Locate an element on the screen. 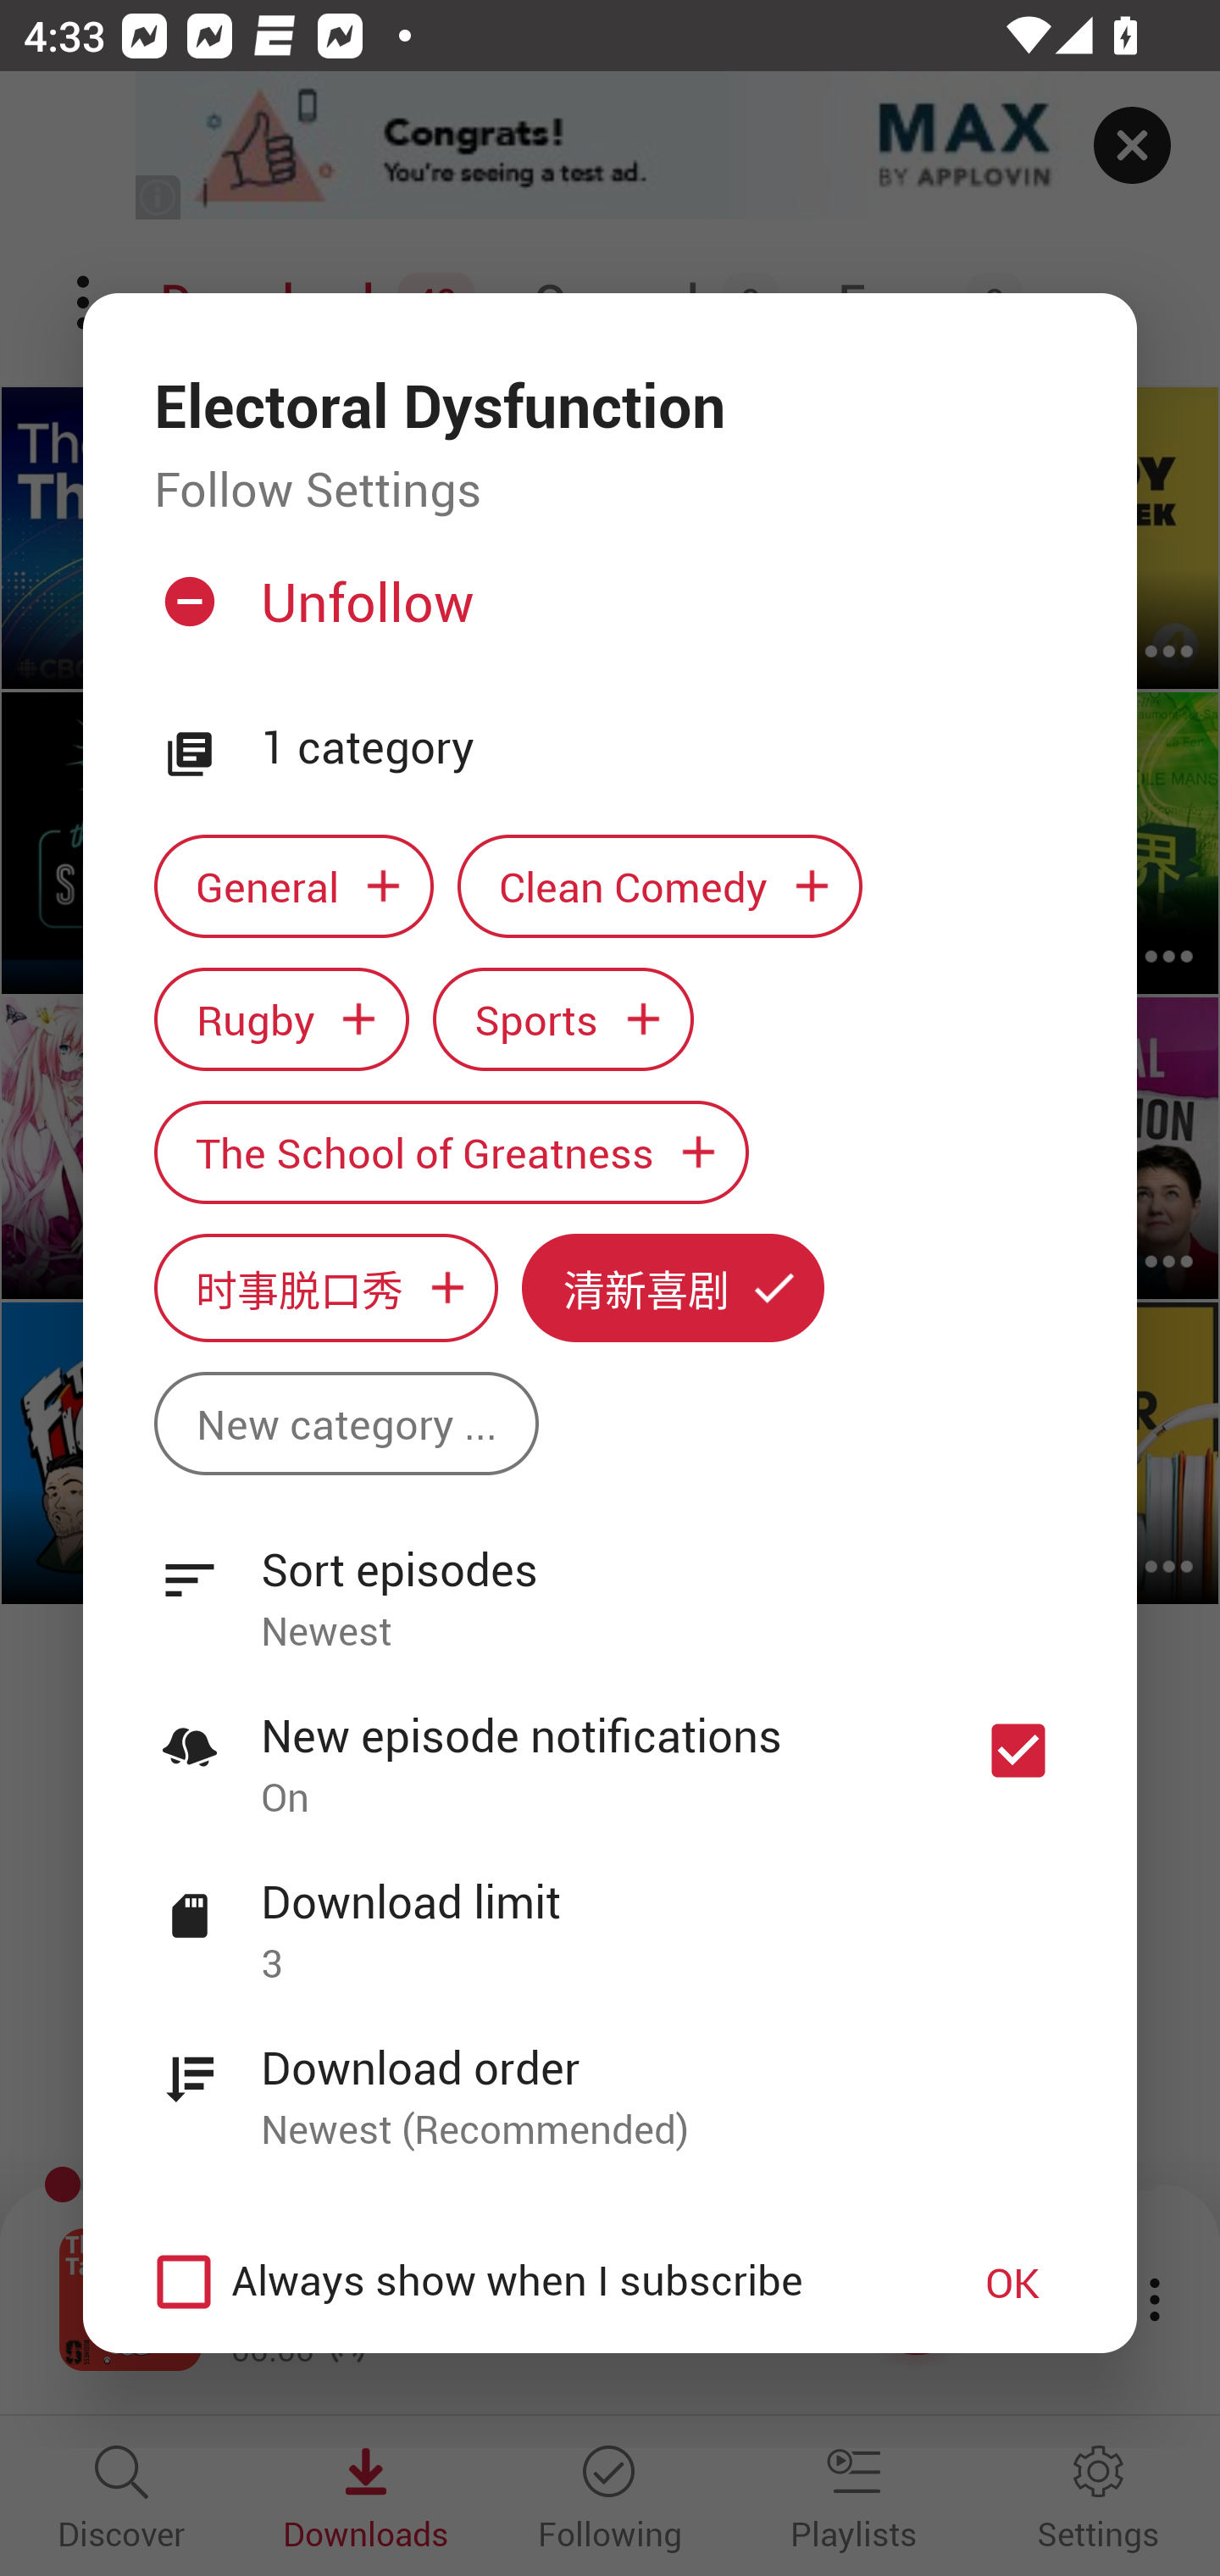 This screenshot has width=1220, height=2576. Download limit 3 is located at coordinates (610, 1913).